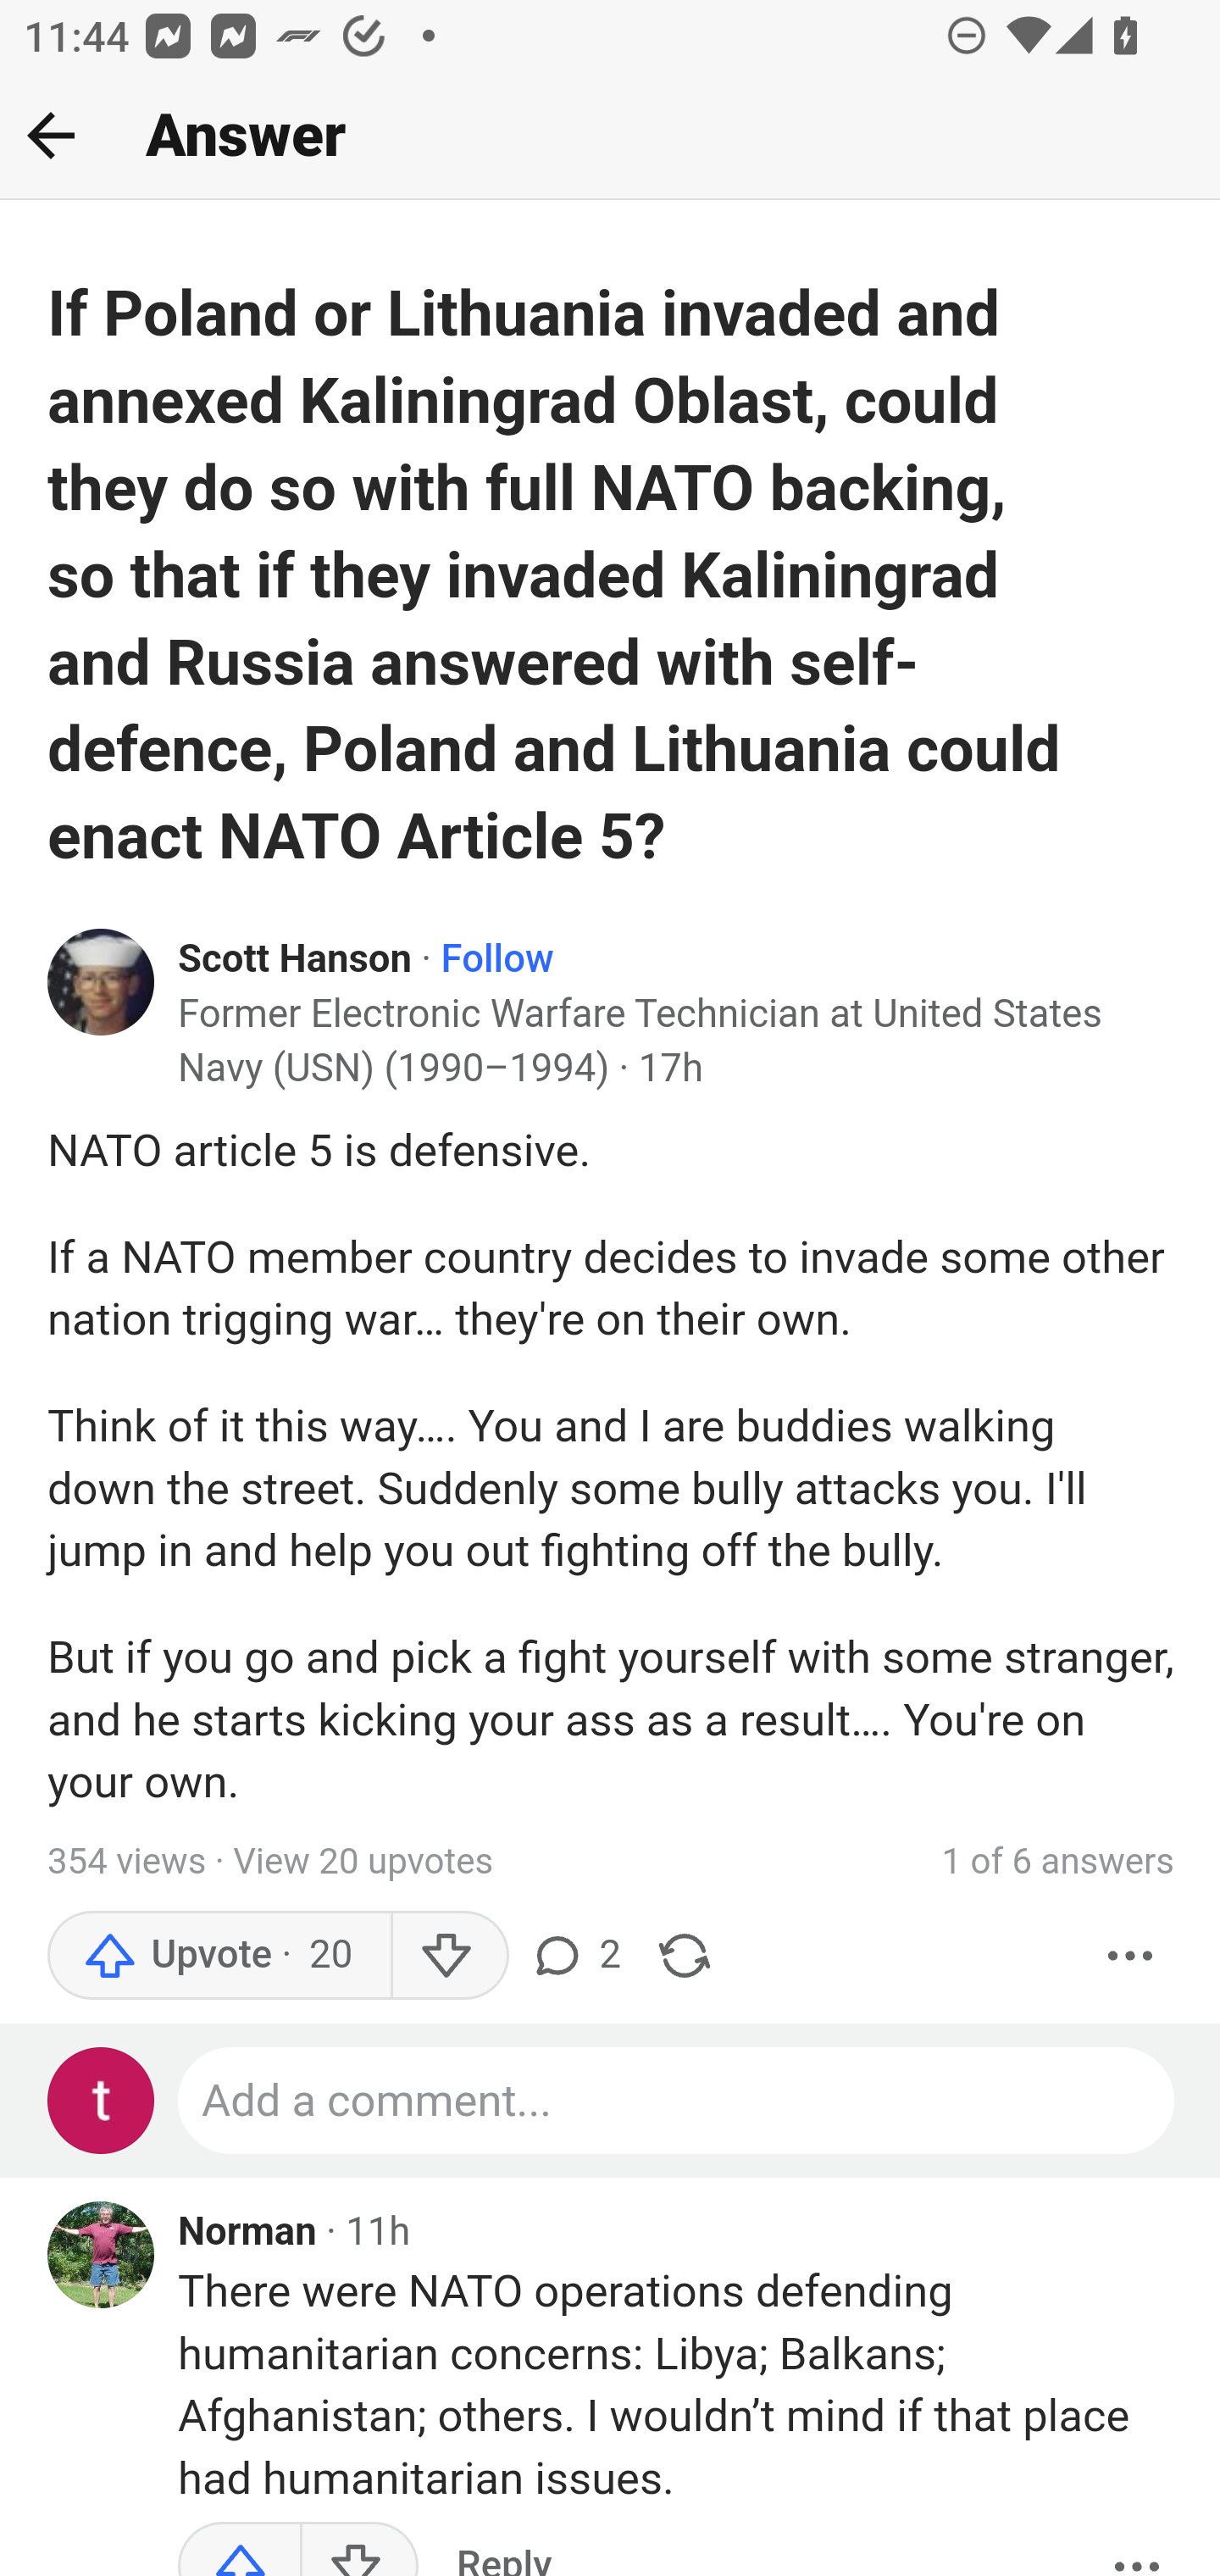  I want to click on More, so click(1136, 2547).